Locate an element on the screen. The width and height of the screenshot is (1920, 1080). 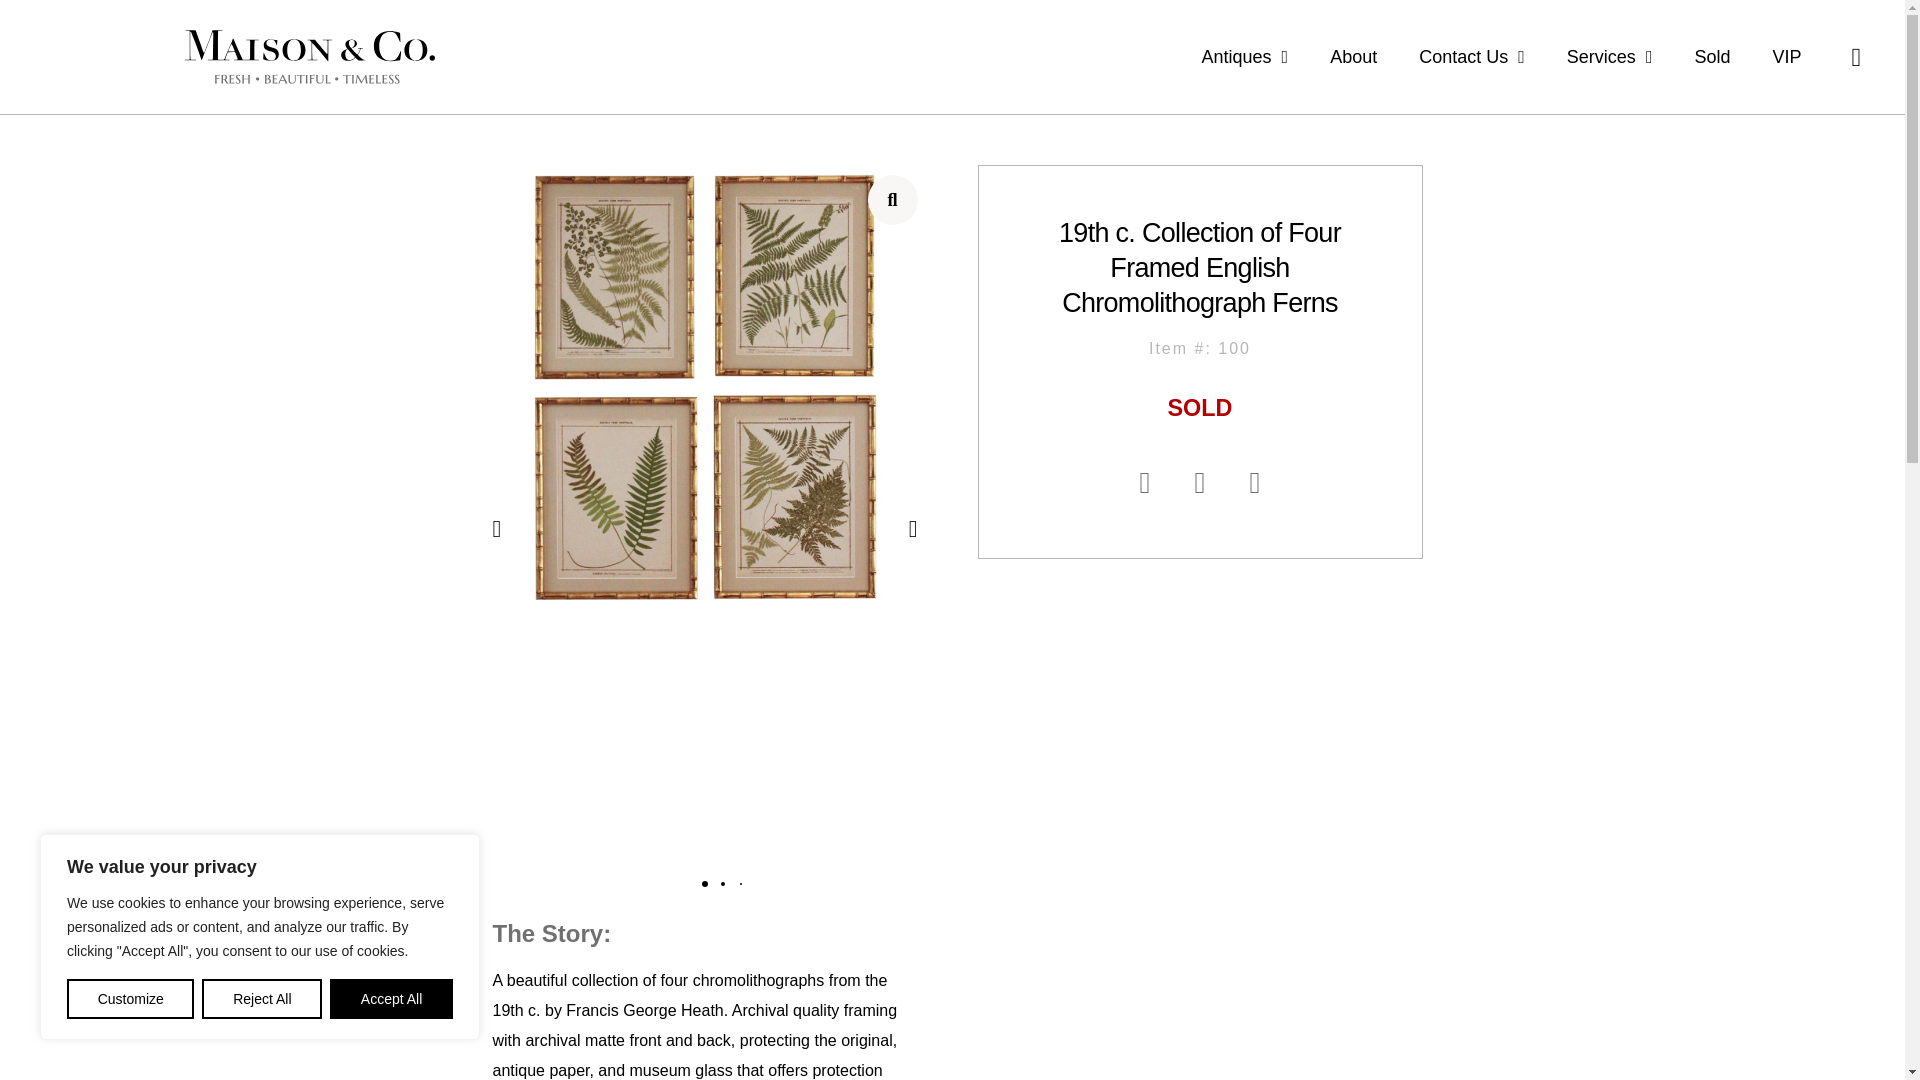
Customize is located at coordinates (130, 998).